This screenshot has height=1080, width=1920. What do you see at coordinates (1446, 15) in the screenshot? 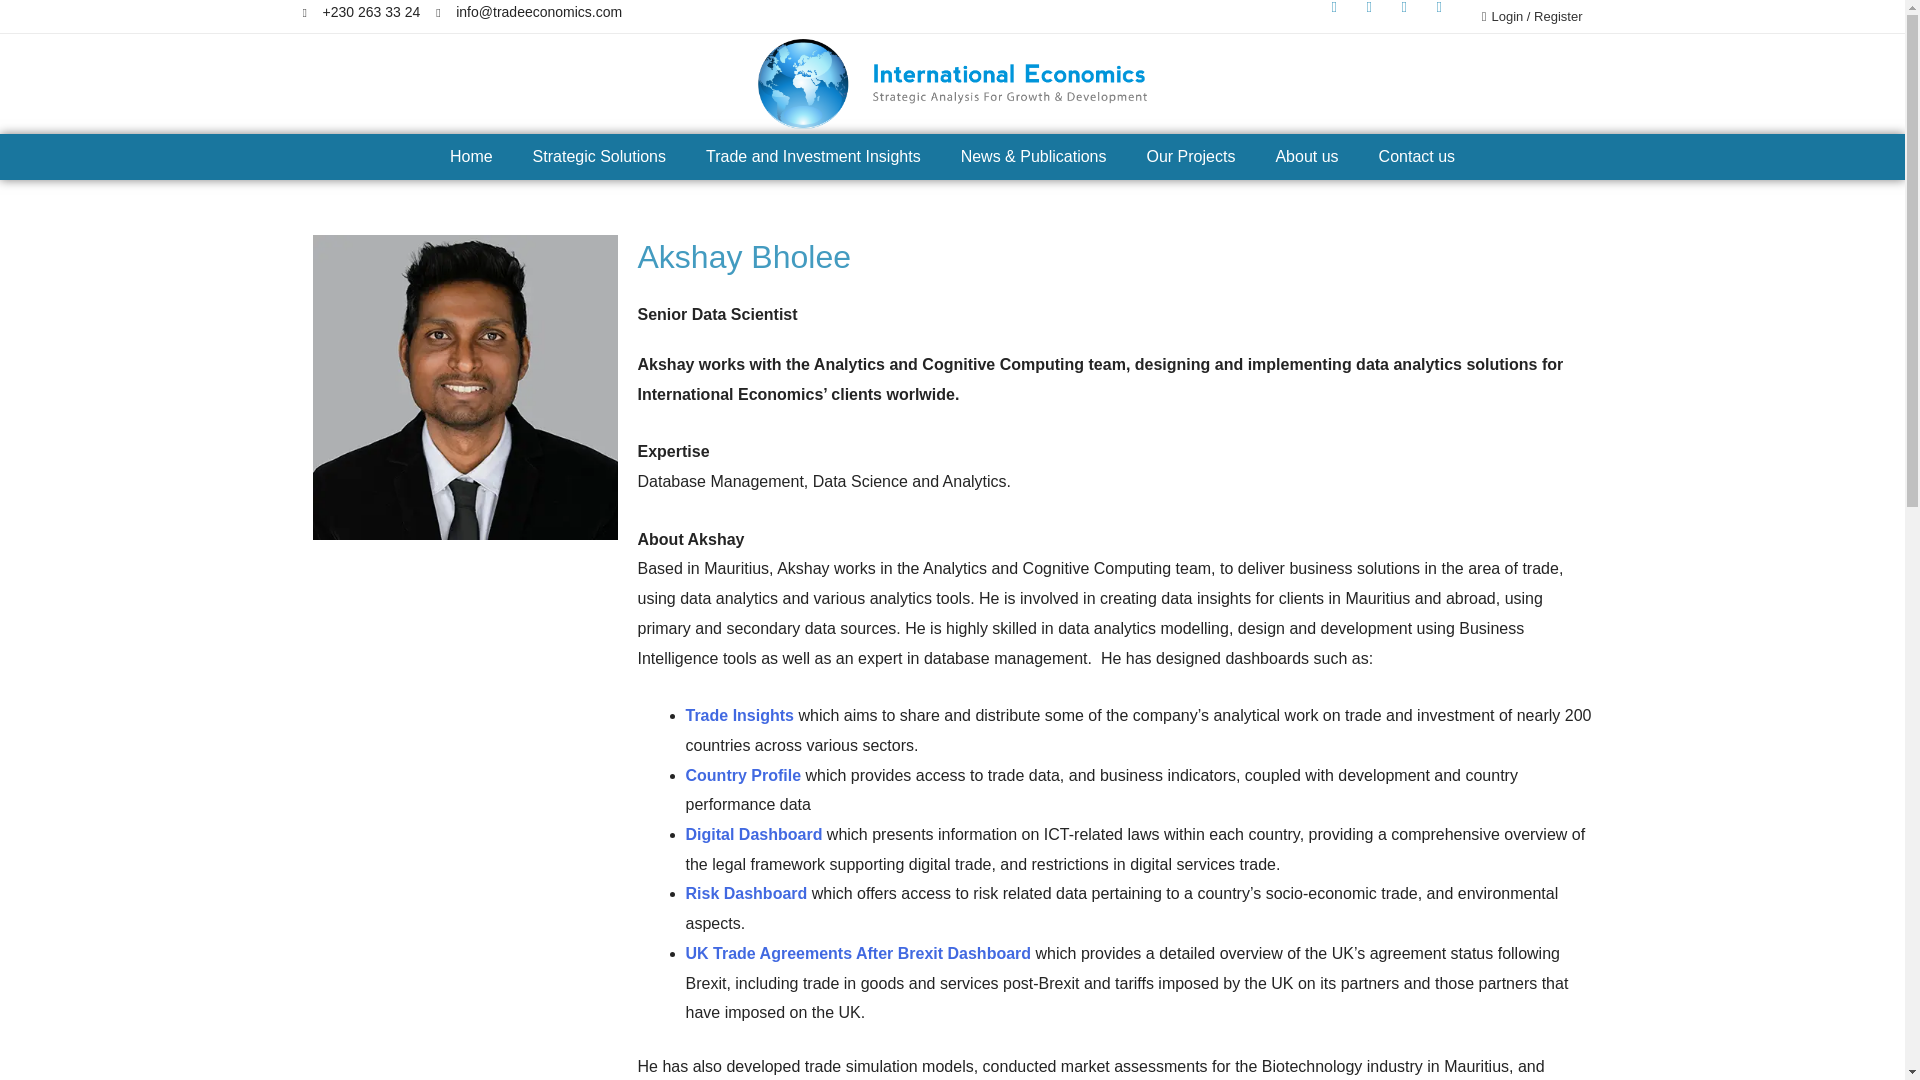
I see `Youtube` at bounding box center [1446, 15].